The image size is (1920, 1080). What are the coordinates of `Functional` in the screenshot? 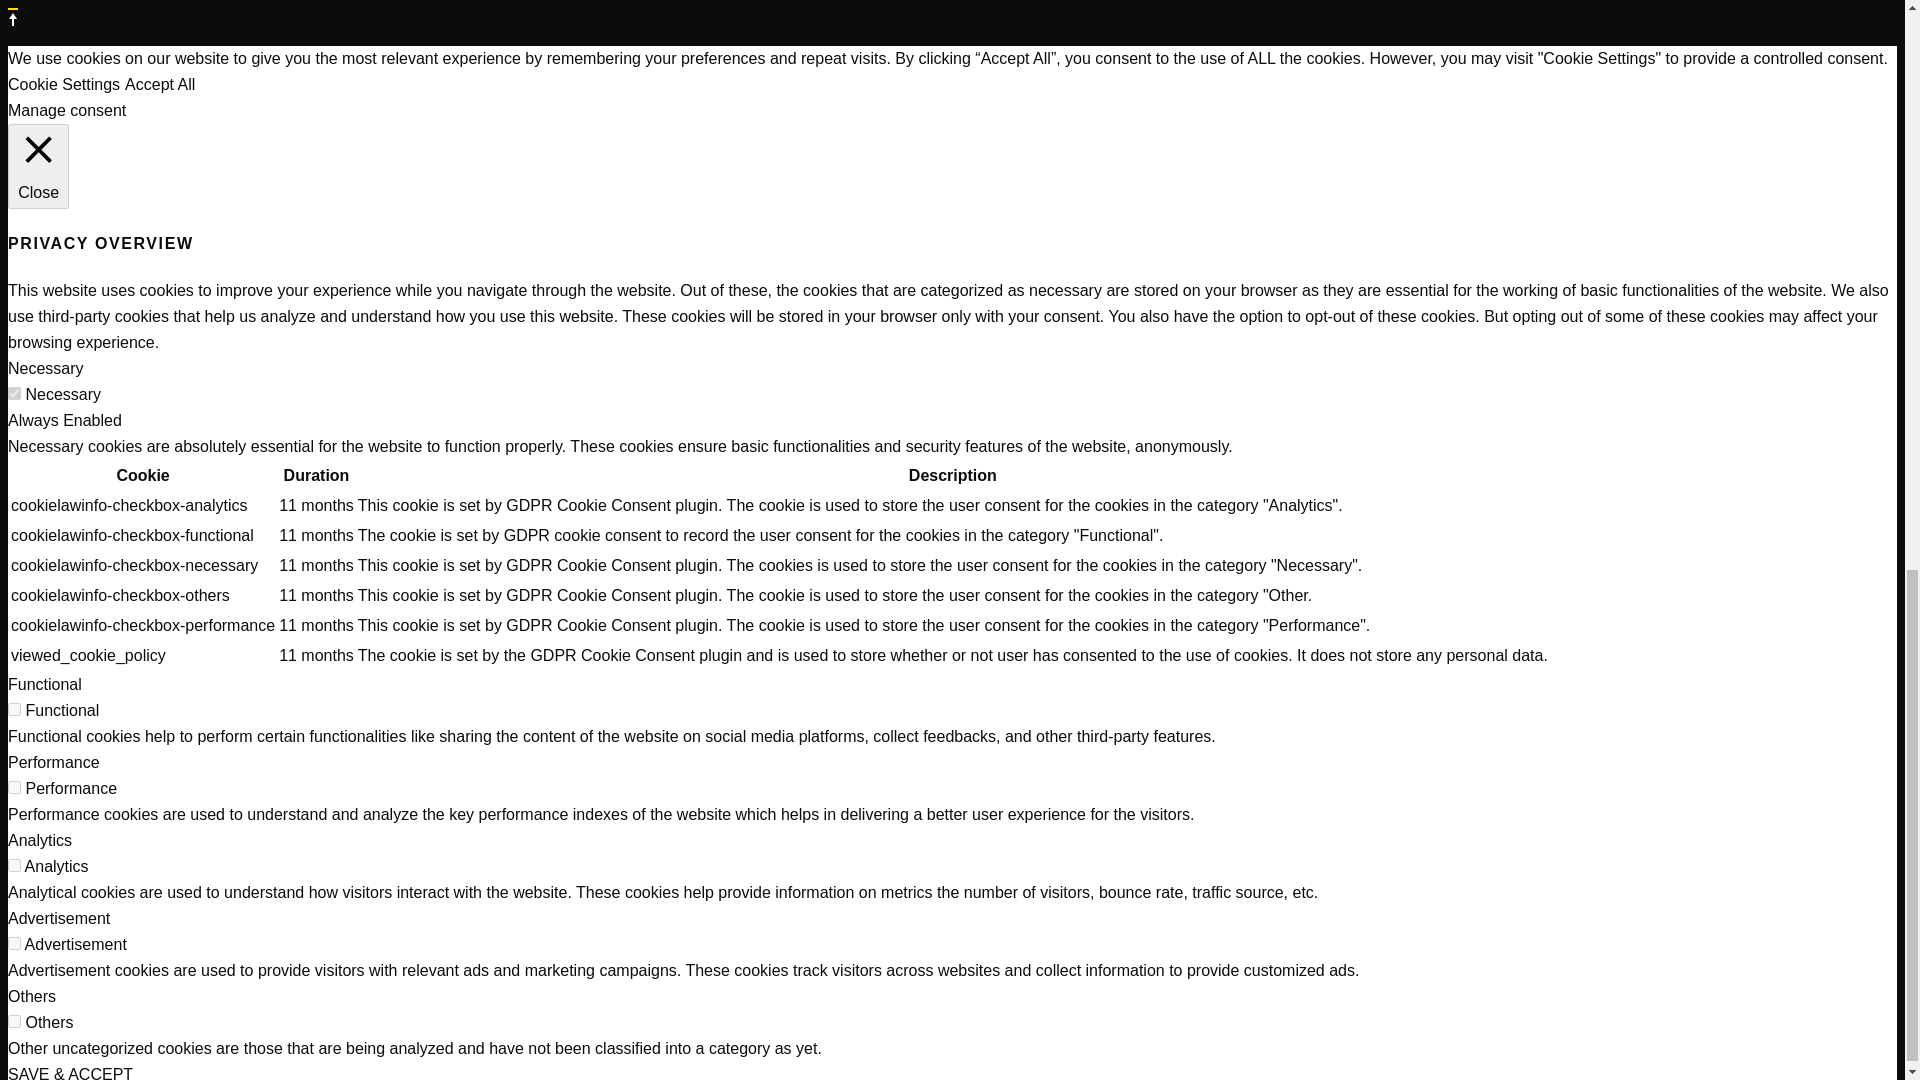 It's located at (44, 684).